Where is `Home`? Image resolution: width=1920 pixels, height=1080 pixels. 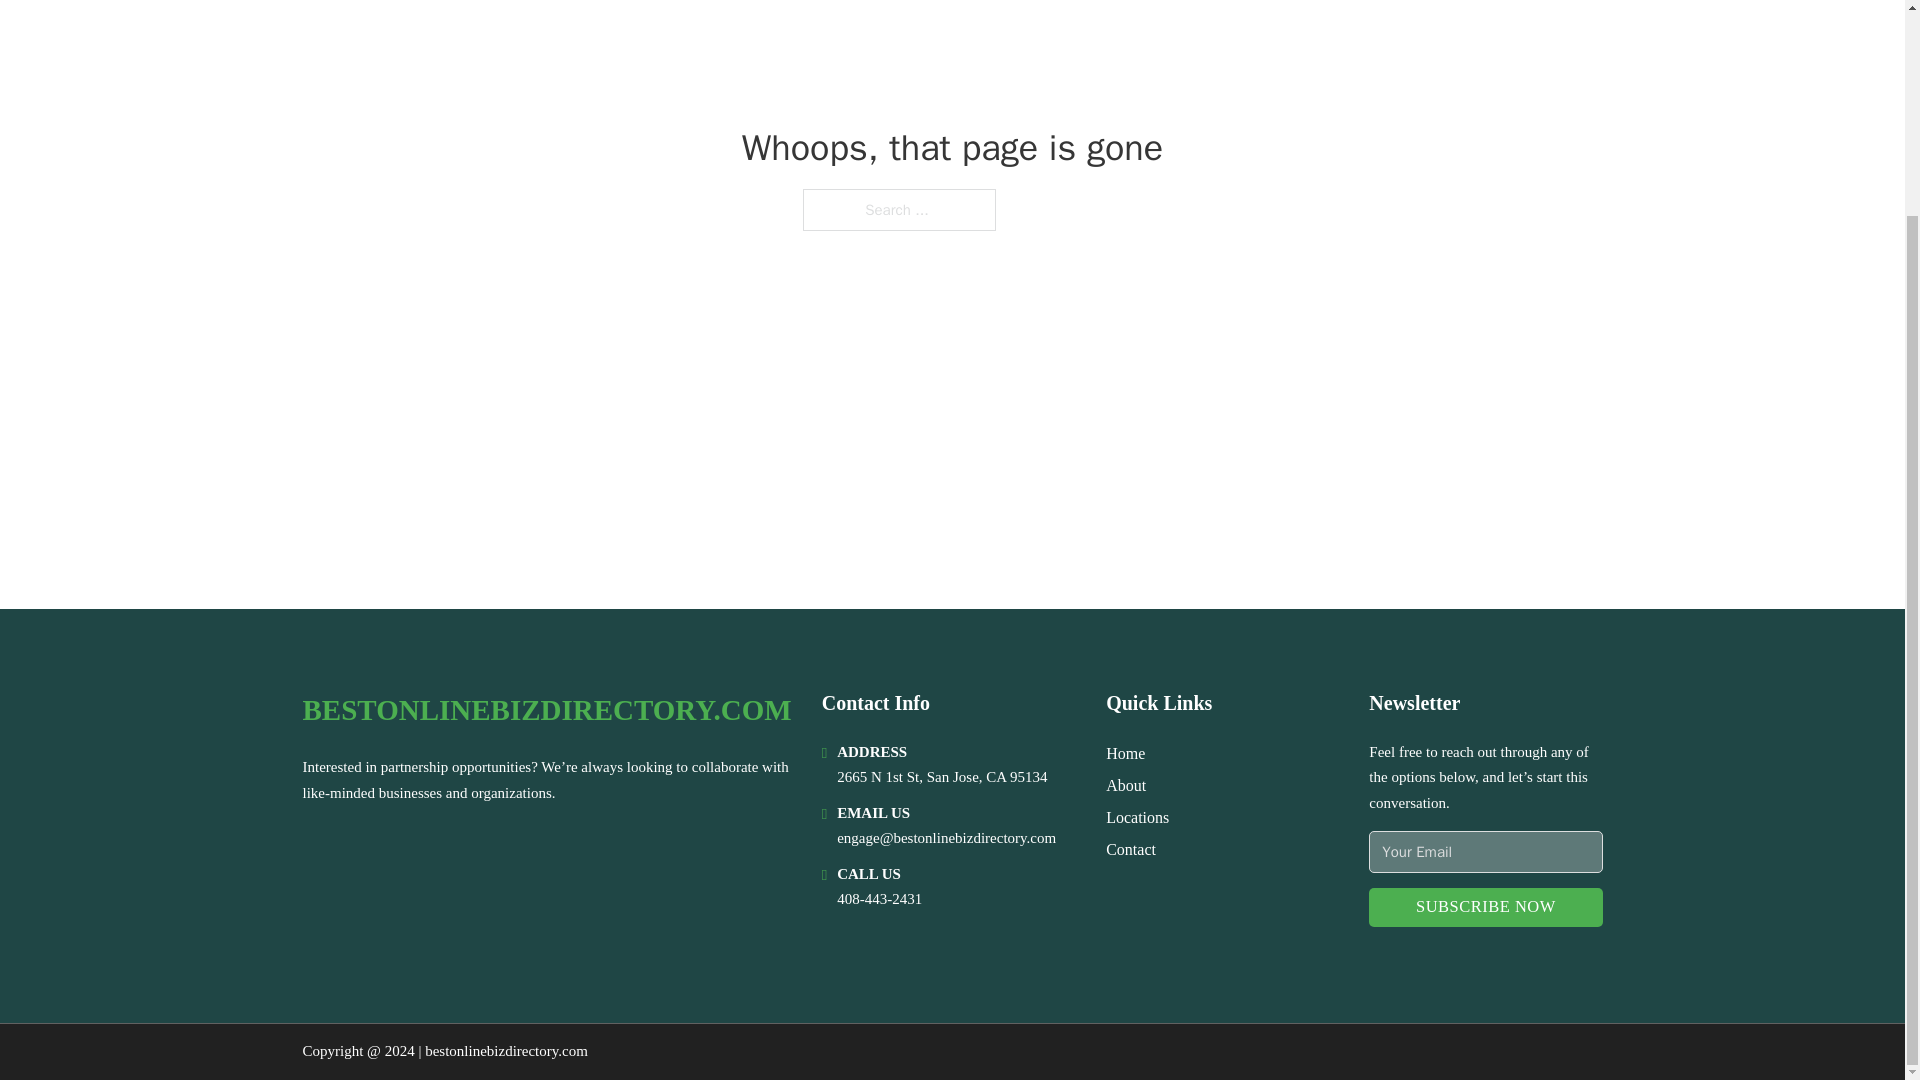
Home is located at coordinates (1124, 752).